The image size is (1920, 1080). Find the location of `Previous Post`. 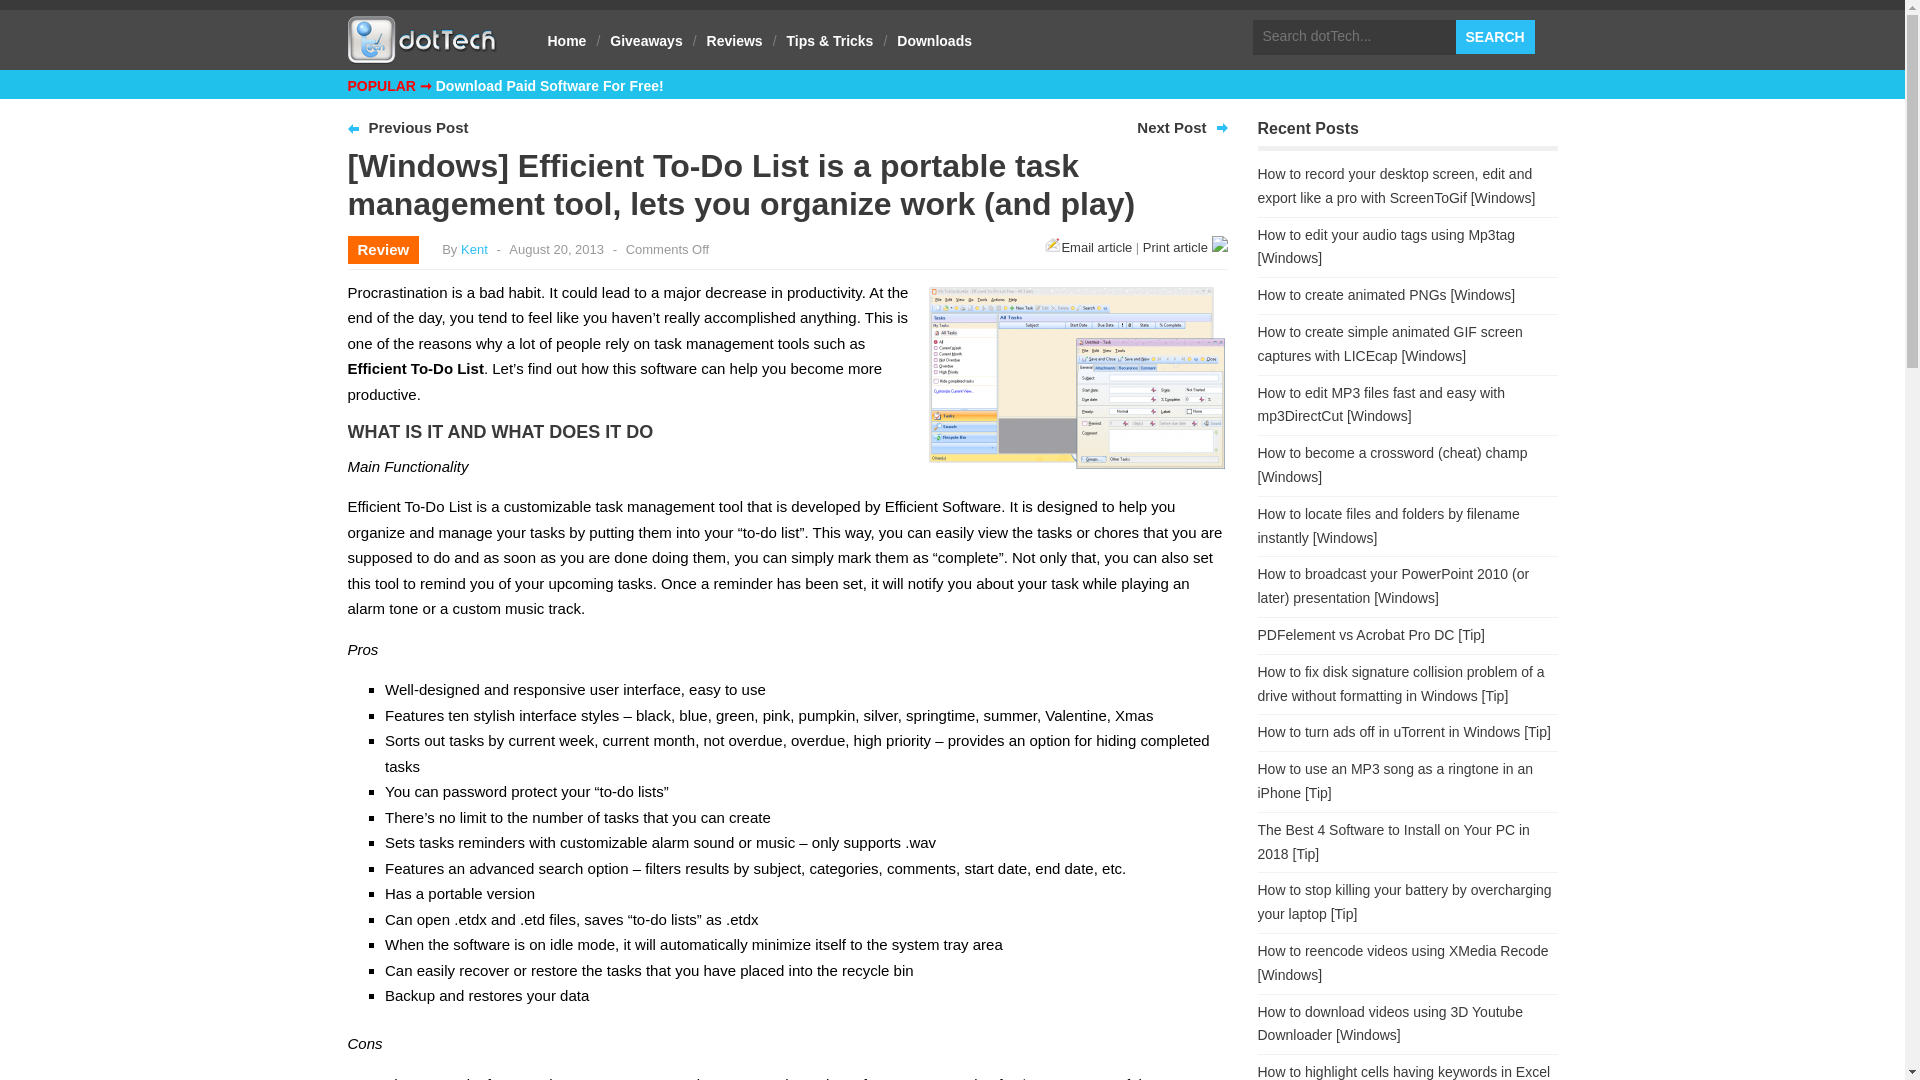

Previous Post is located at coordinates (418, 127).